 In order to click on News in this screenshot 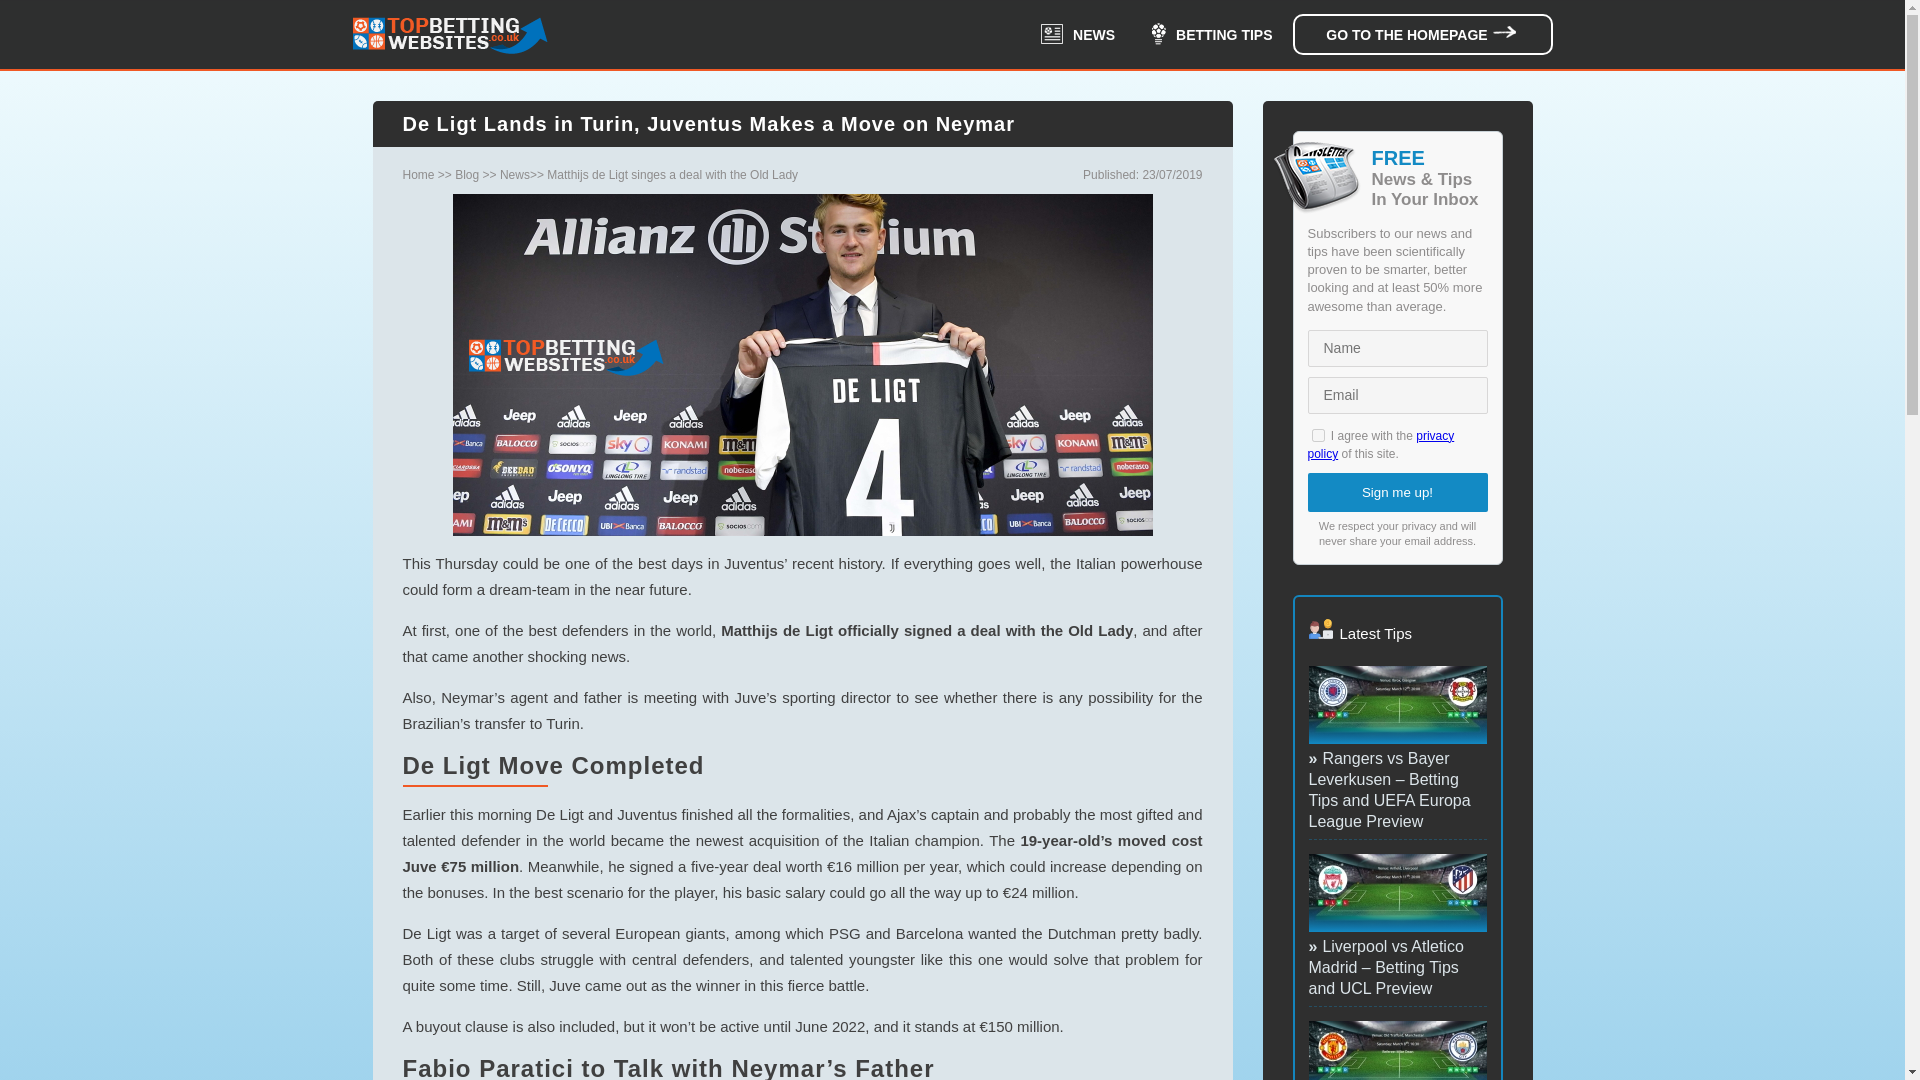, I will do `click(514, 175)`.